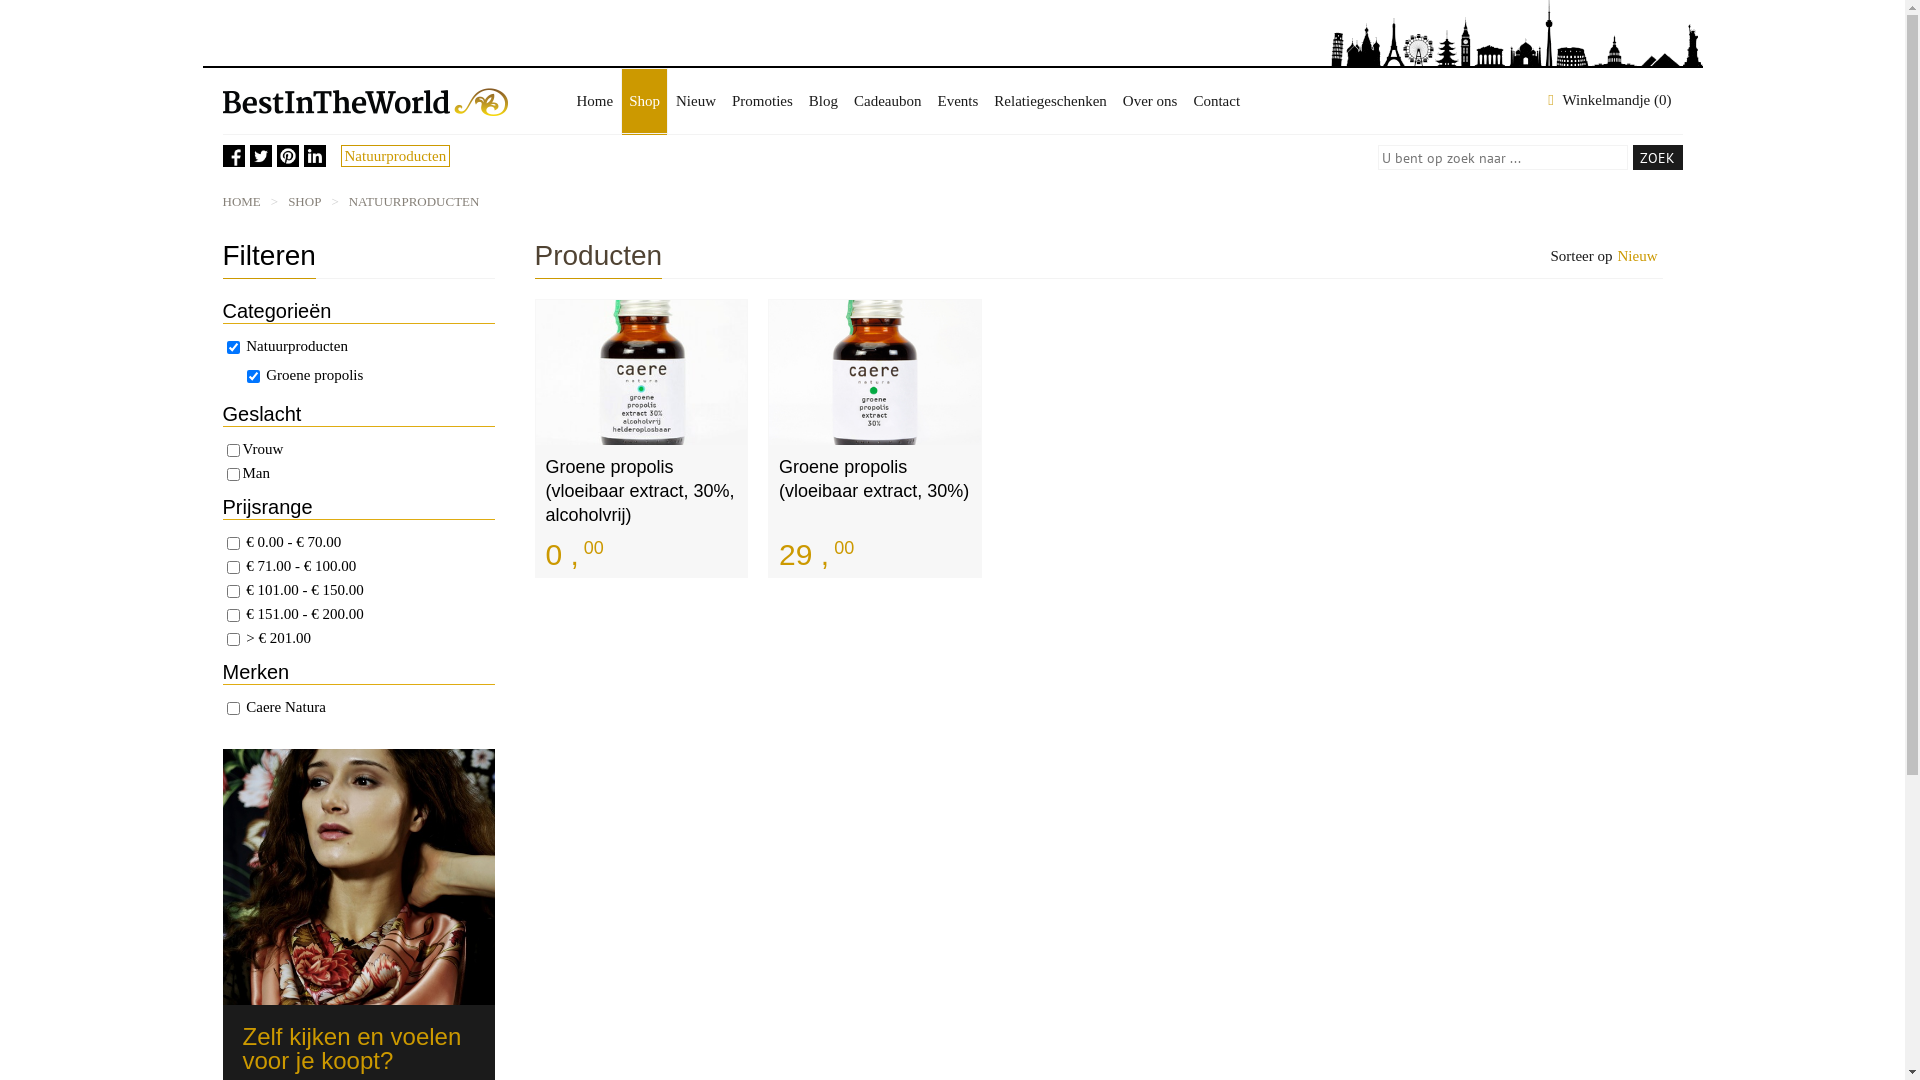 Image resolution: width=1920 pixels, height=1080 pixels. Describe the element at coordinates (824, 101) in the screenshot. I see `Blog` at that location.